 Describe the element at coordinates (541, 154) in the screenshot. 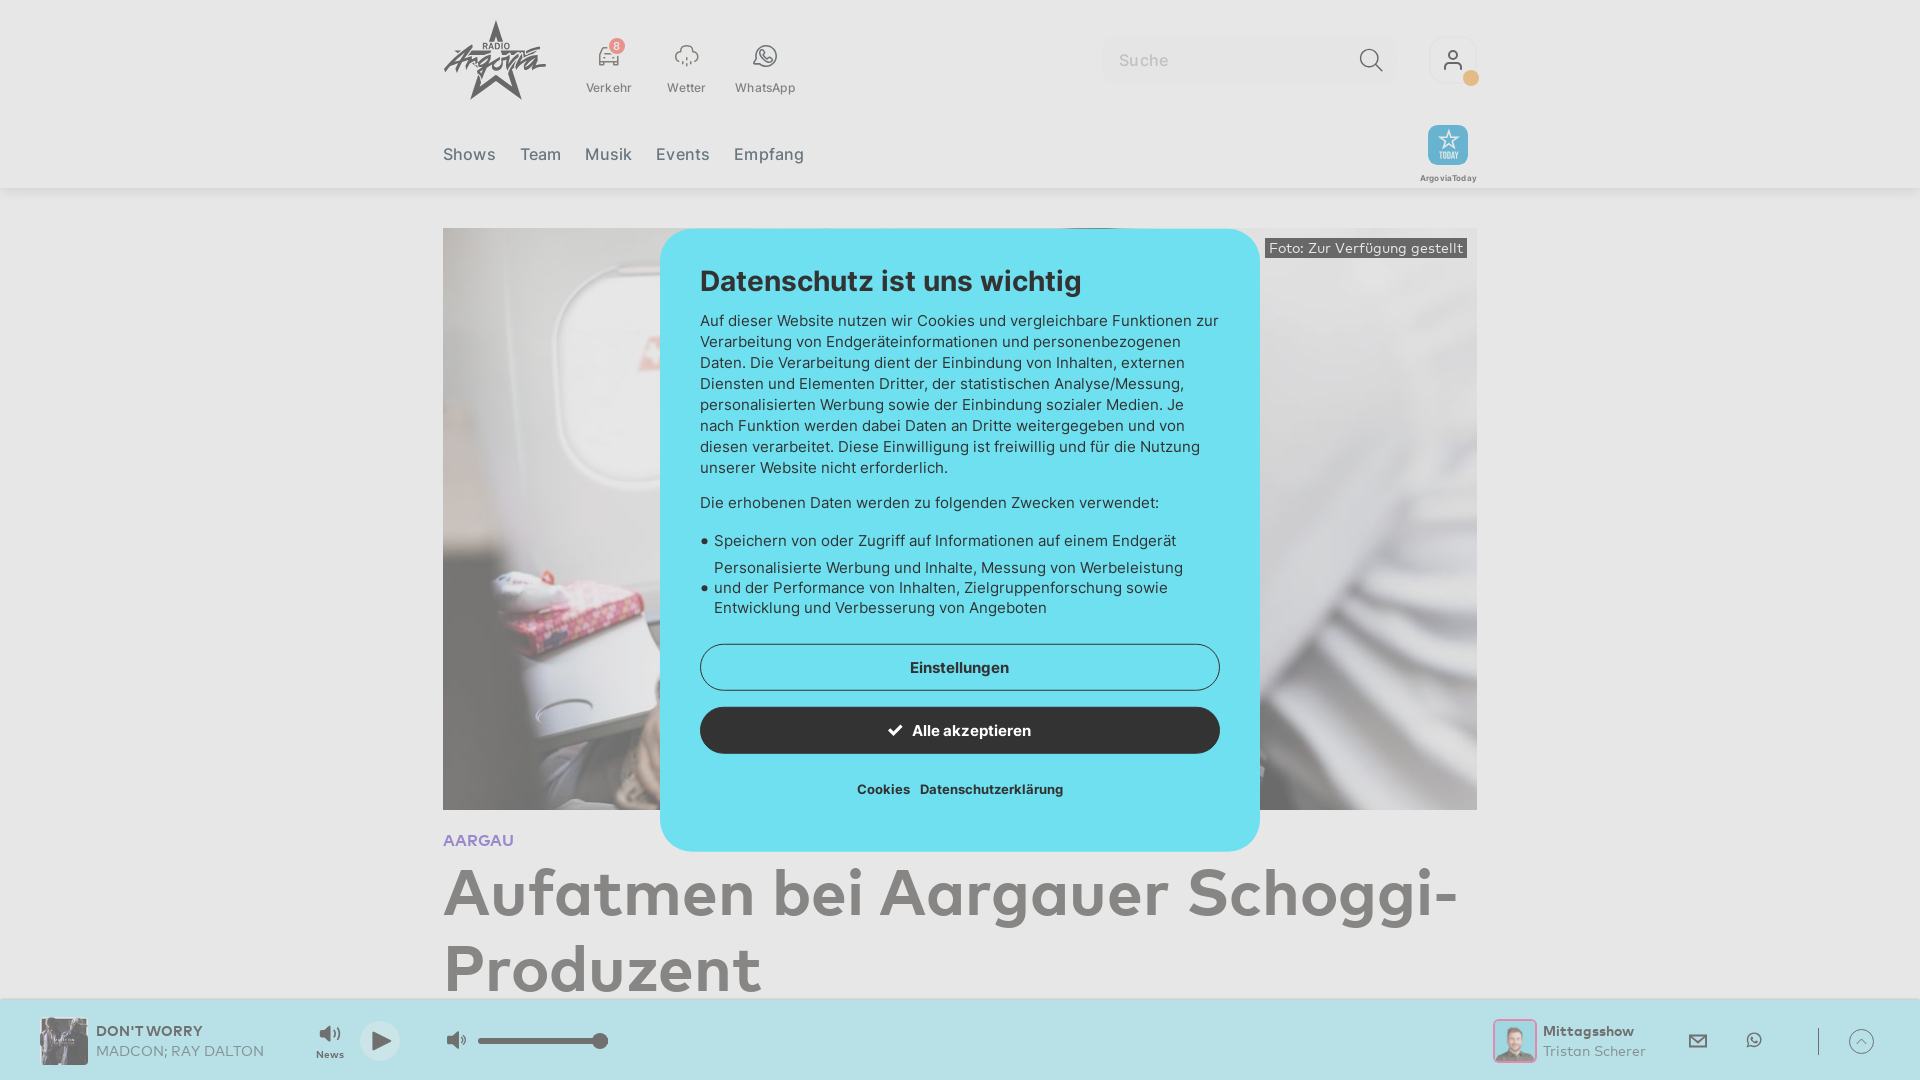

I see `Team` at that location.